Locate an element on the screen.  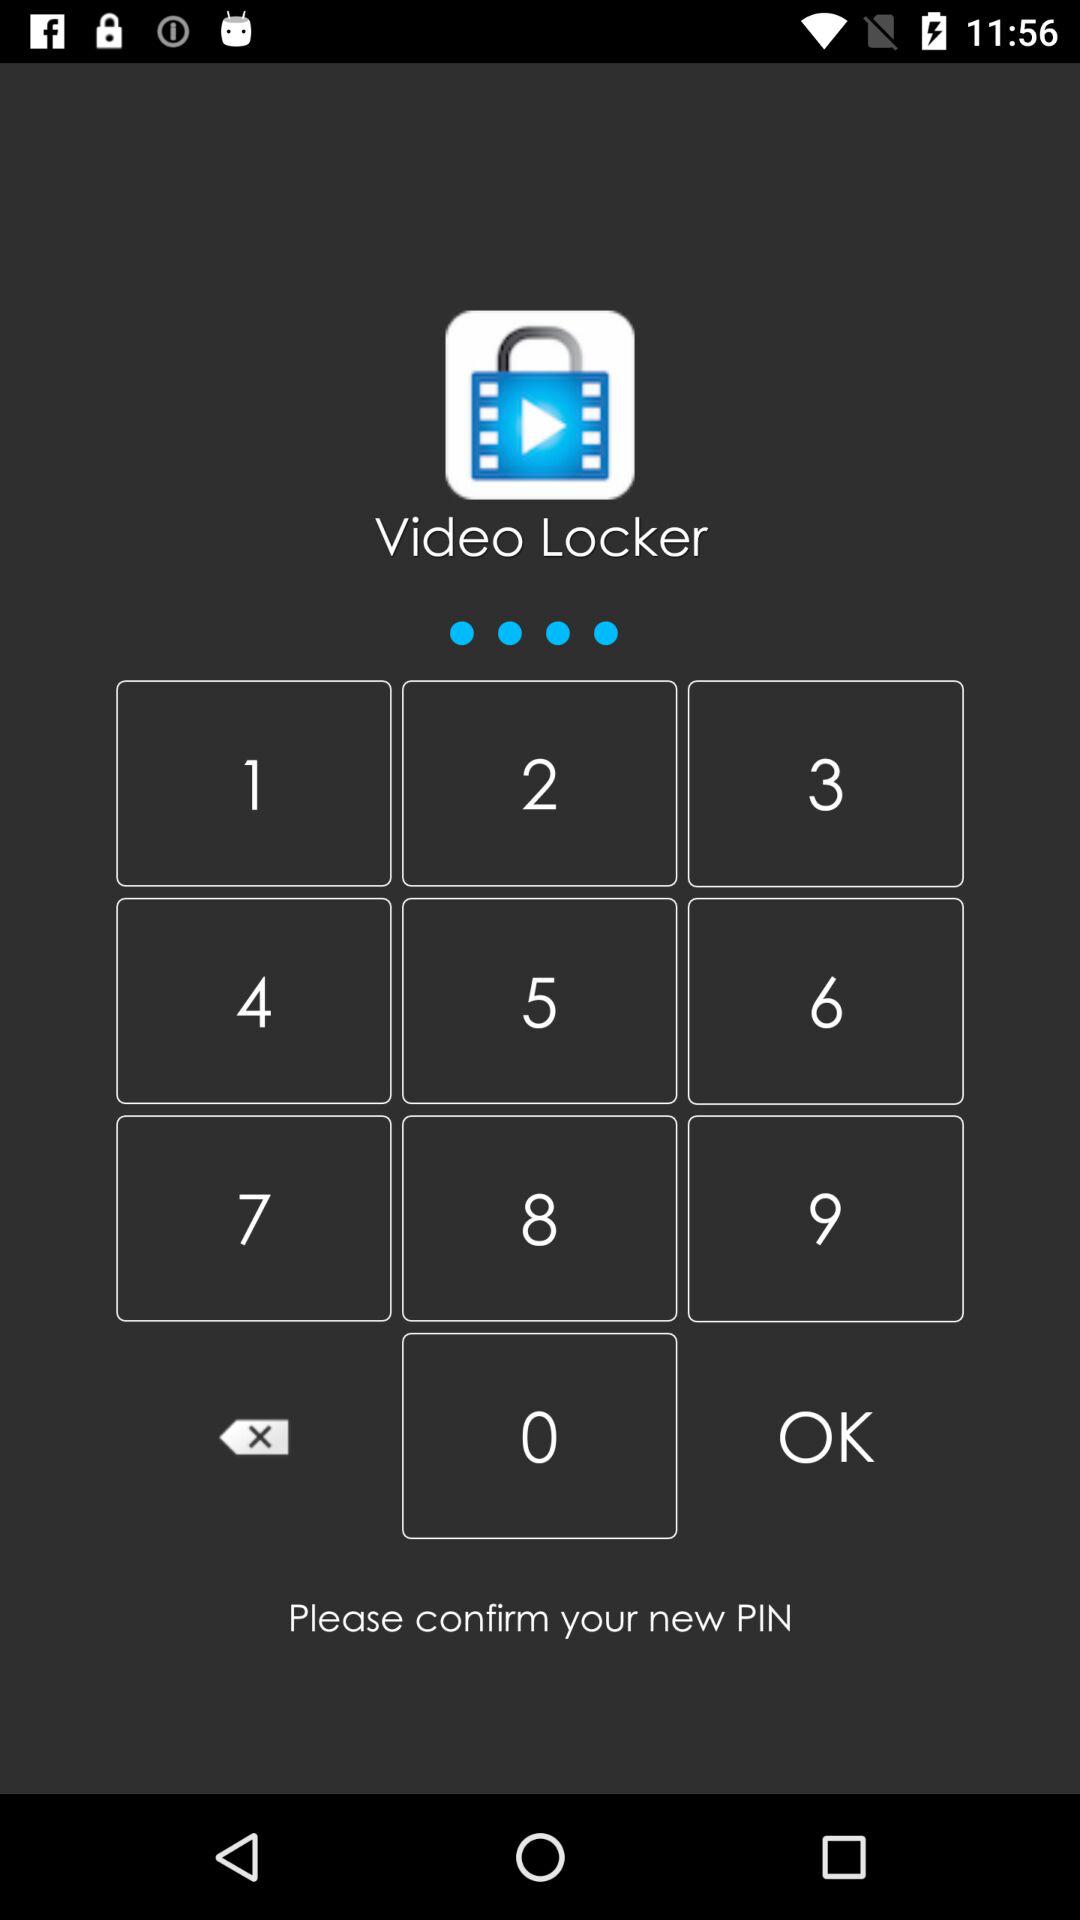
click the item at the bottom right corner is located at coordinates (825, 1436).